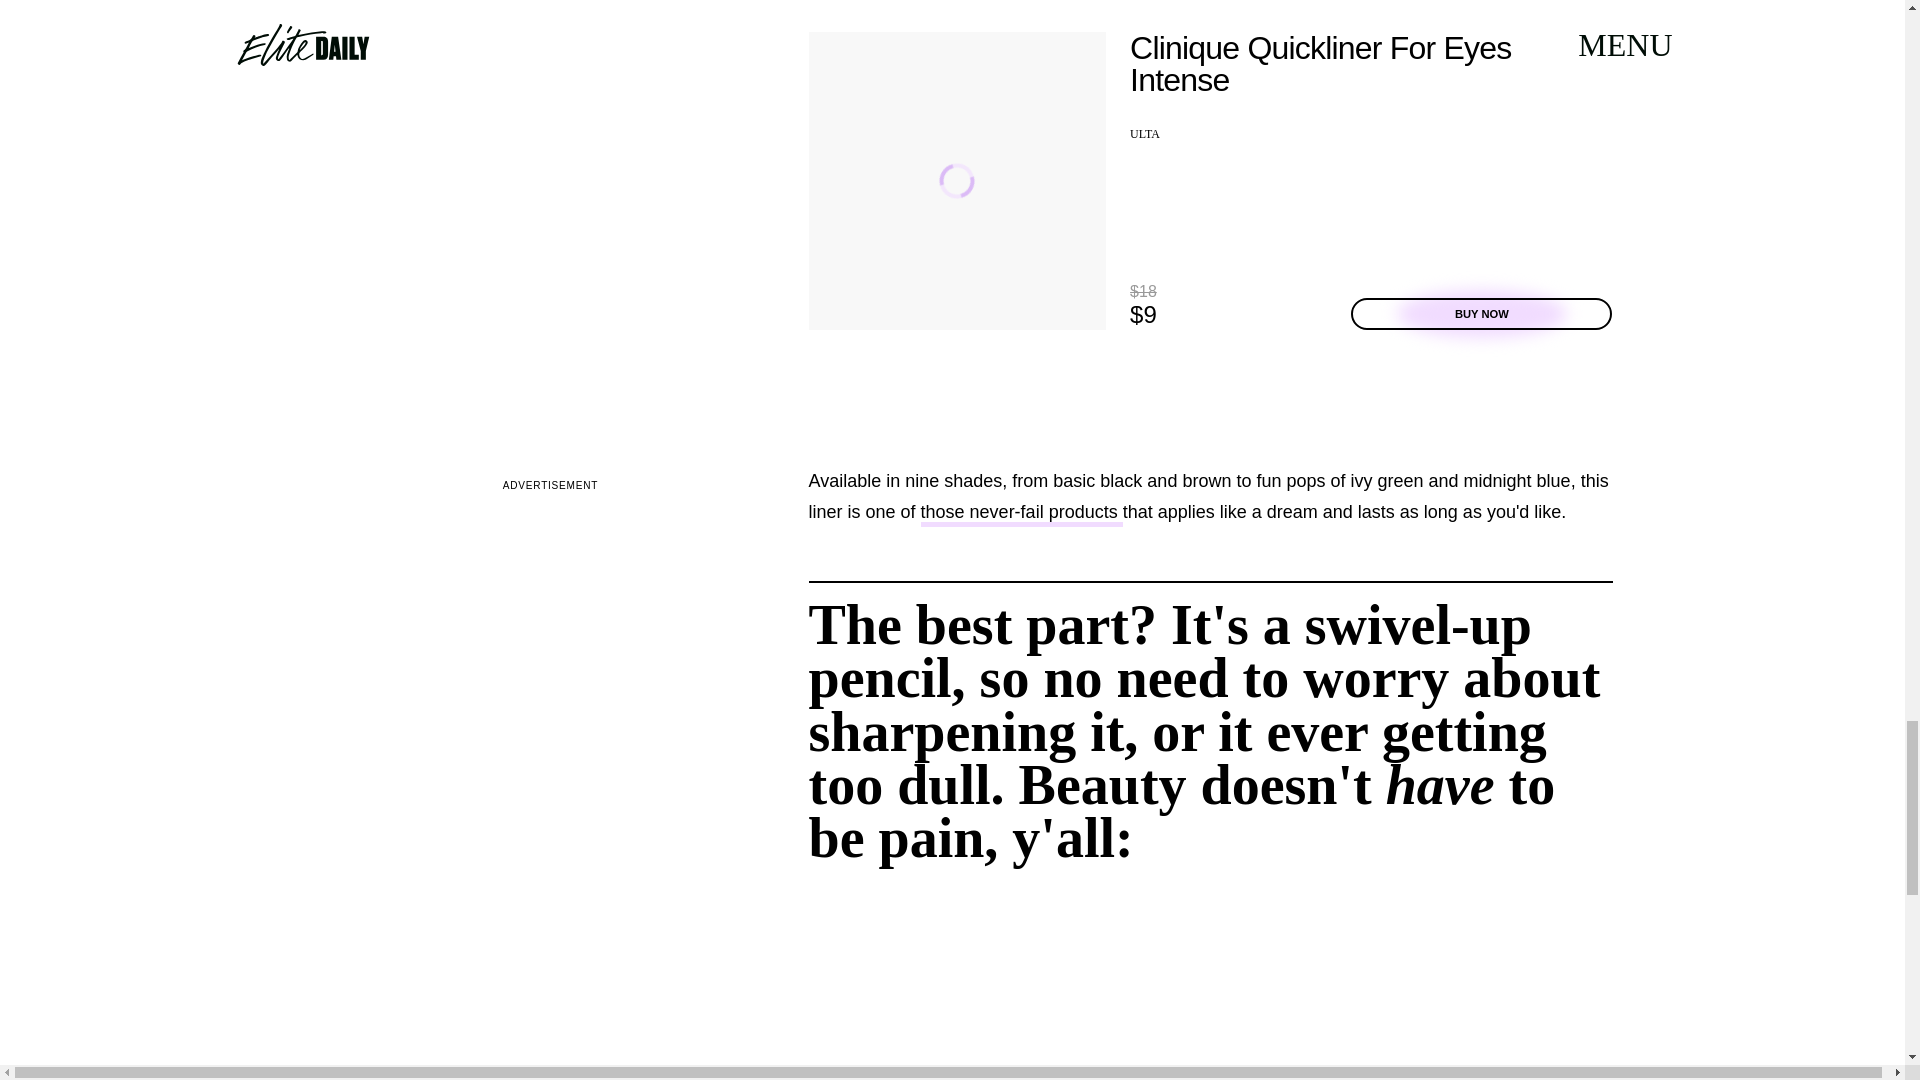 The height and width of the screenshot is (1080, 1920). I want to click on those never-fail products, so click(1022, 514).